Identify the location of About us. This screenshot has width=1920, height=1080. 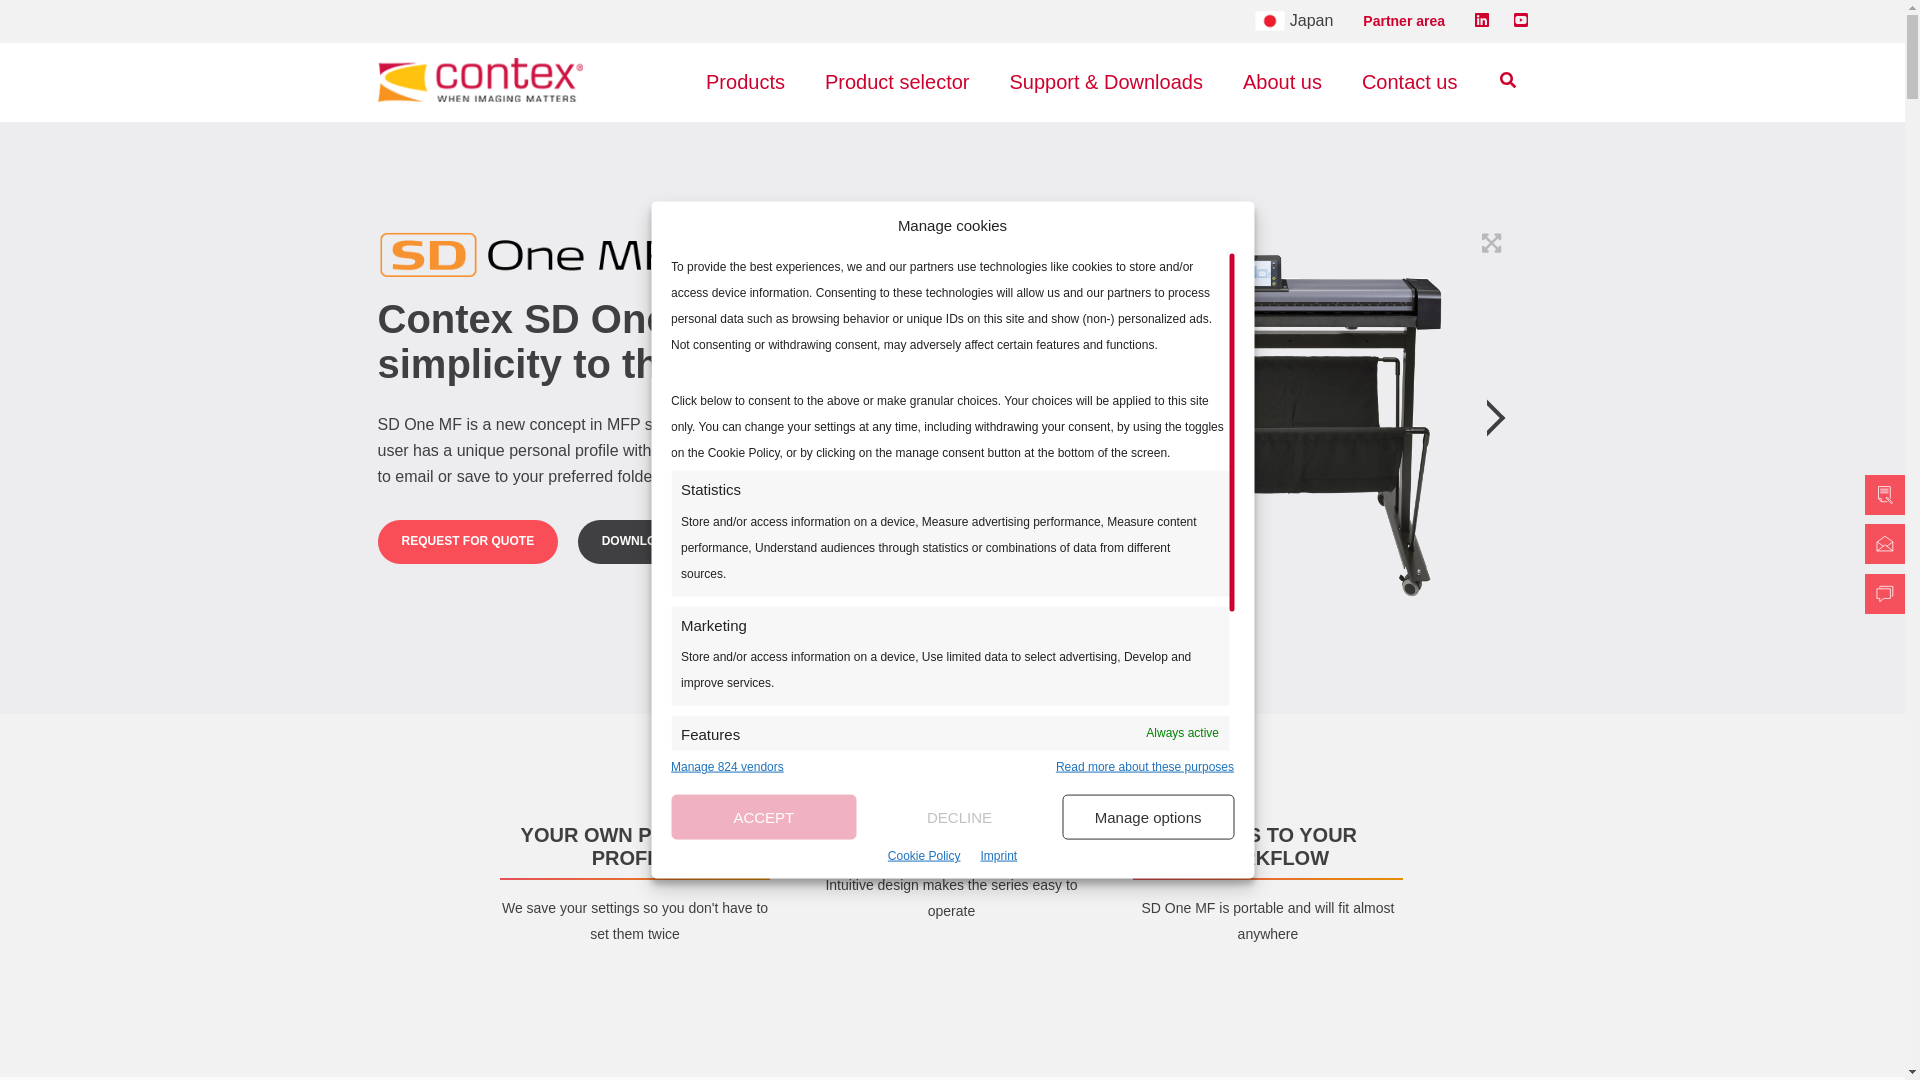
(1282, 82).